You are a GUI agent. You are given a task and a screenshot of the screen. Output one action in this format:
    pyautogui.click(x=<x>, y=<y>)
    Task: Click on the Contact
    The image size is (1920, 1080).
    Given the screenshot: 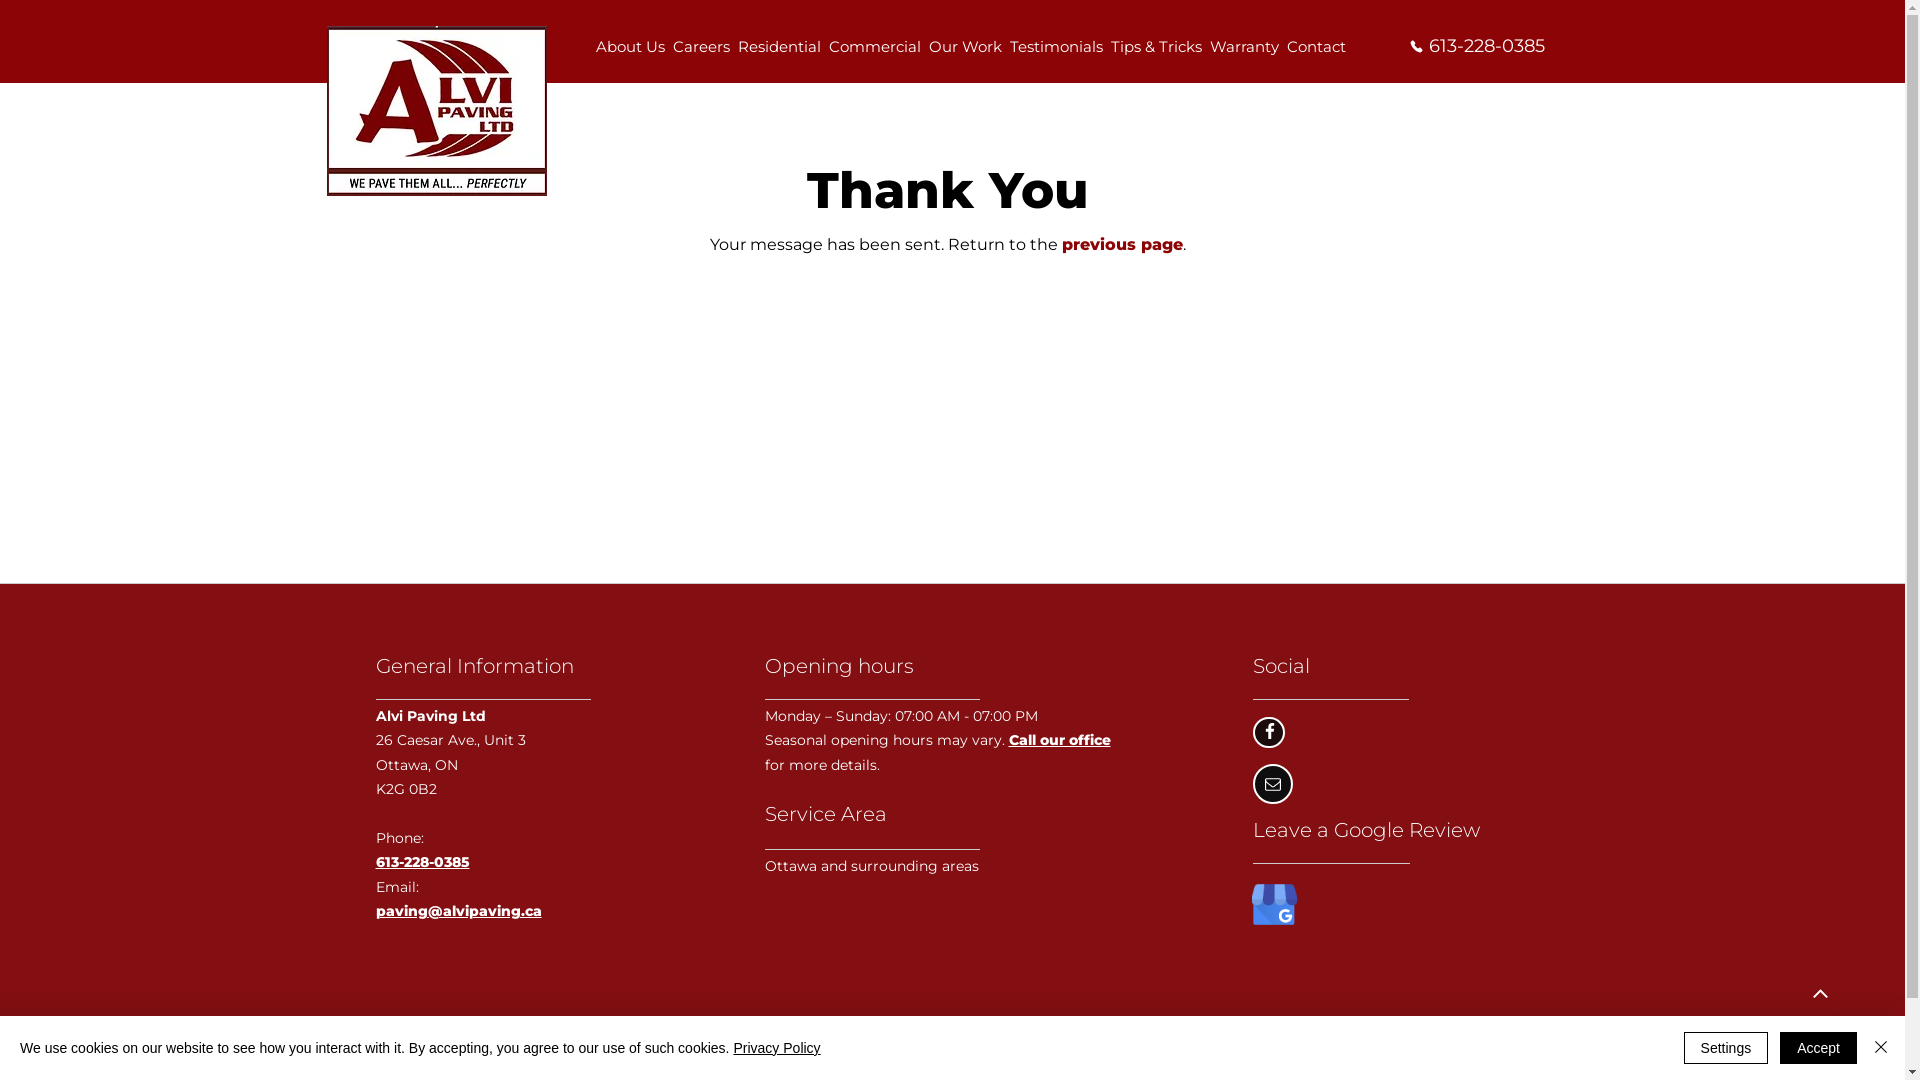 What is the action you would take?
    pyautogui.click(x=1316, y=48)
    